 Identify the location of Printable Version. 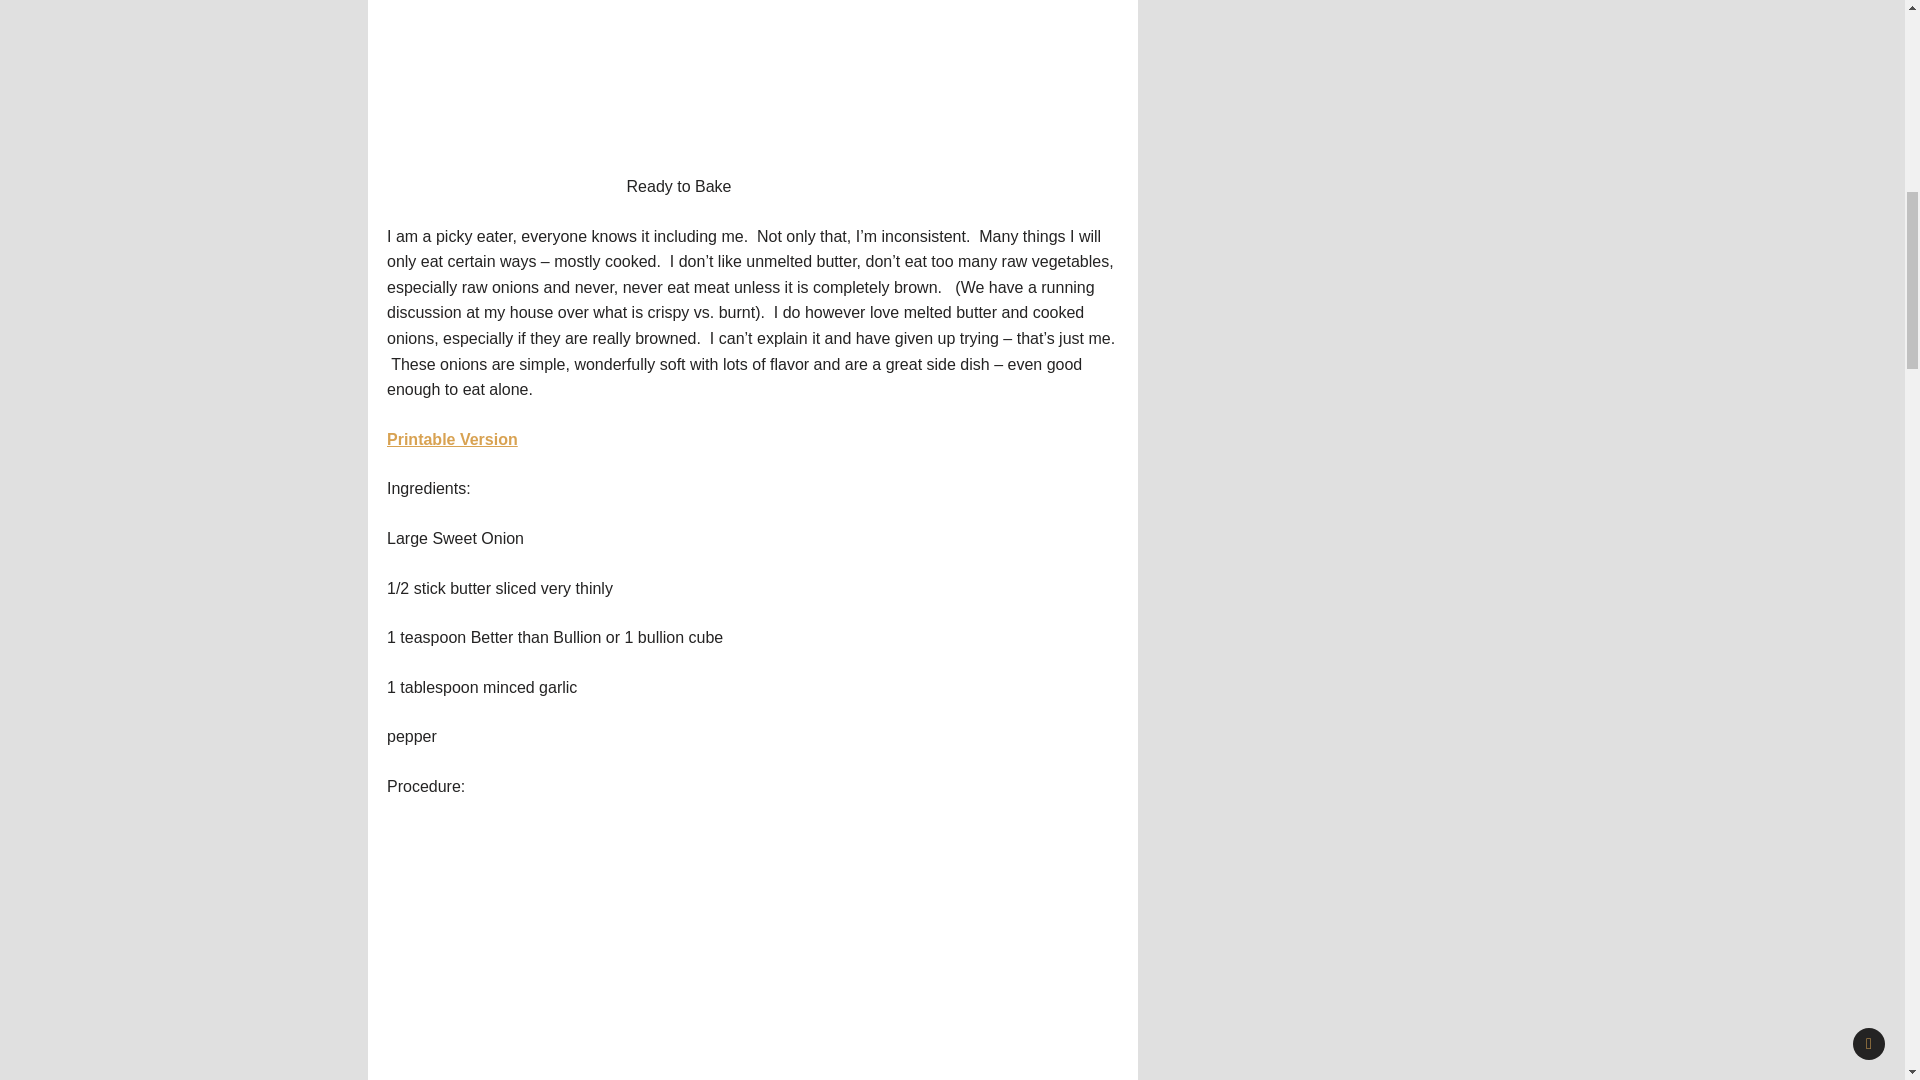
(452, 439).